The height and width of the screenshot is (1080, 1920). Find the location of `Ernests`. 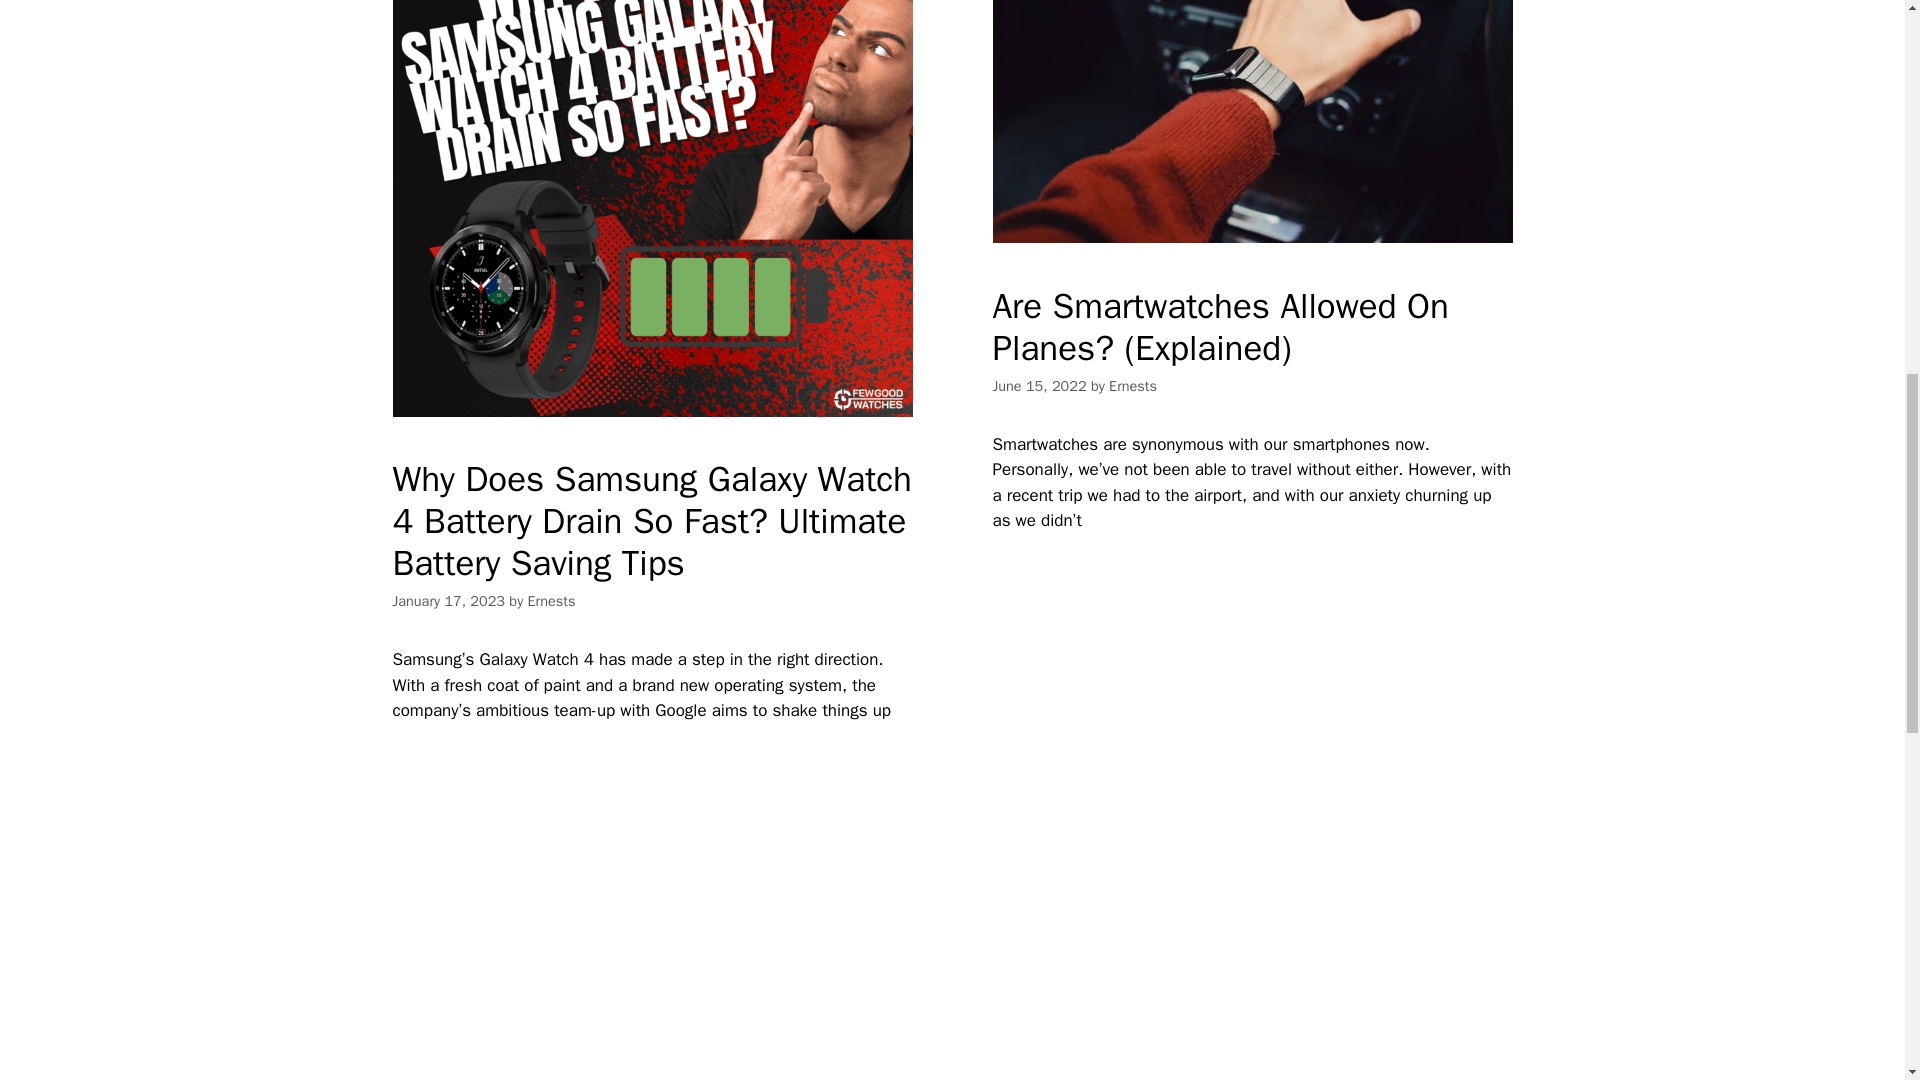

Ernests is located at coordinates (552, 600).